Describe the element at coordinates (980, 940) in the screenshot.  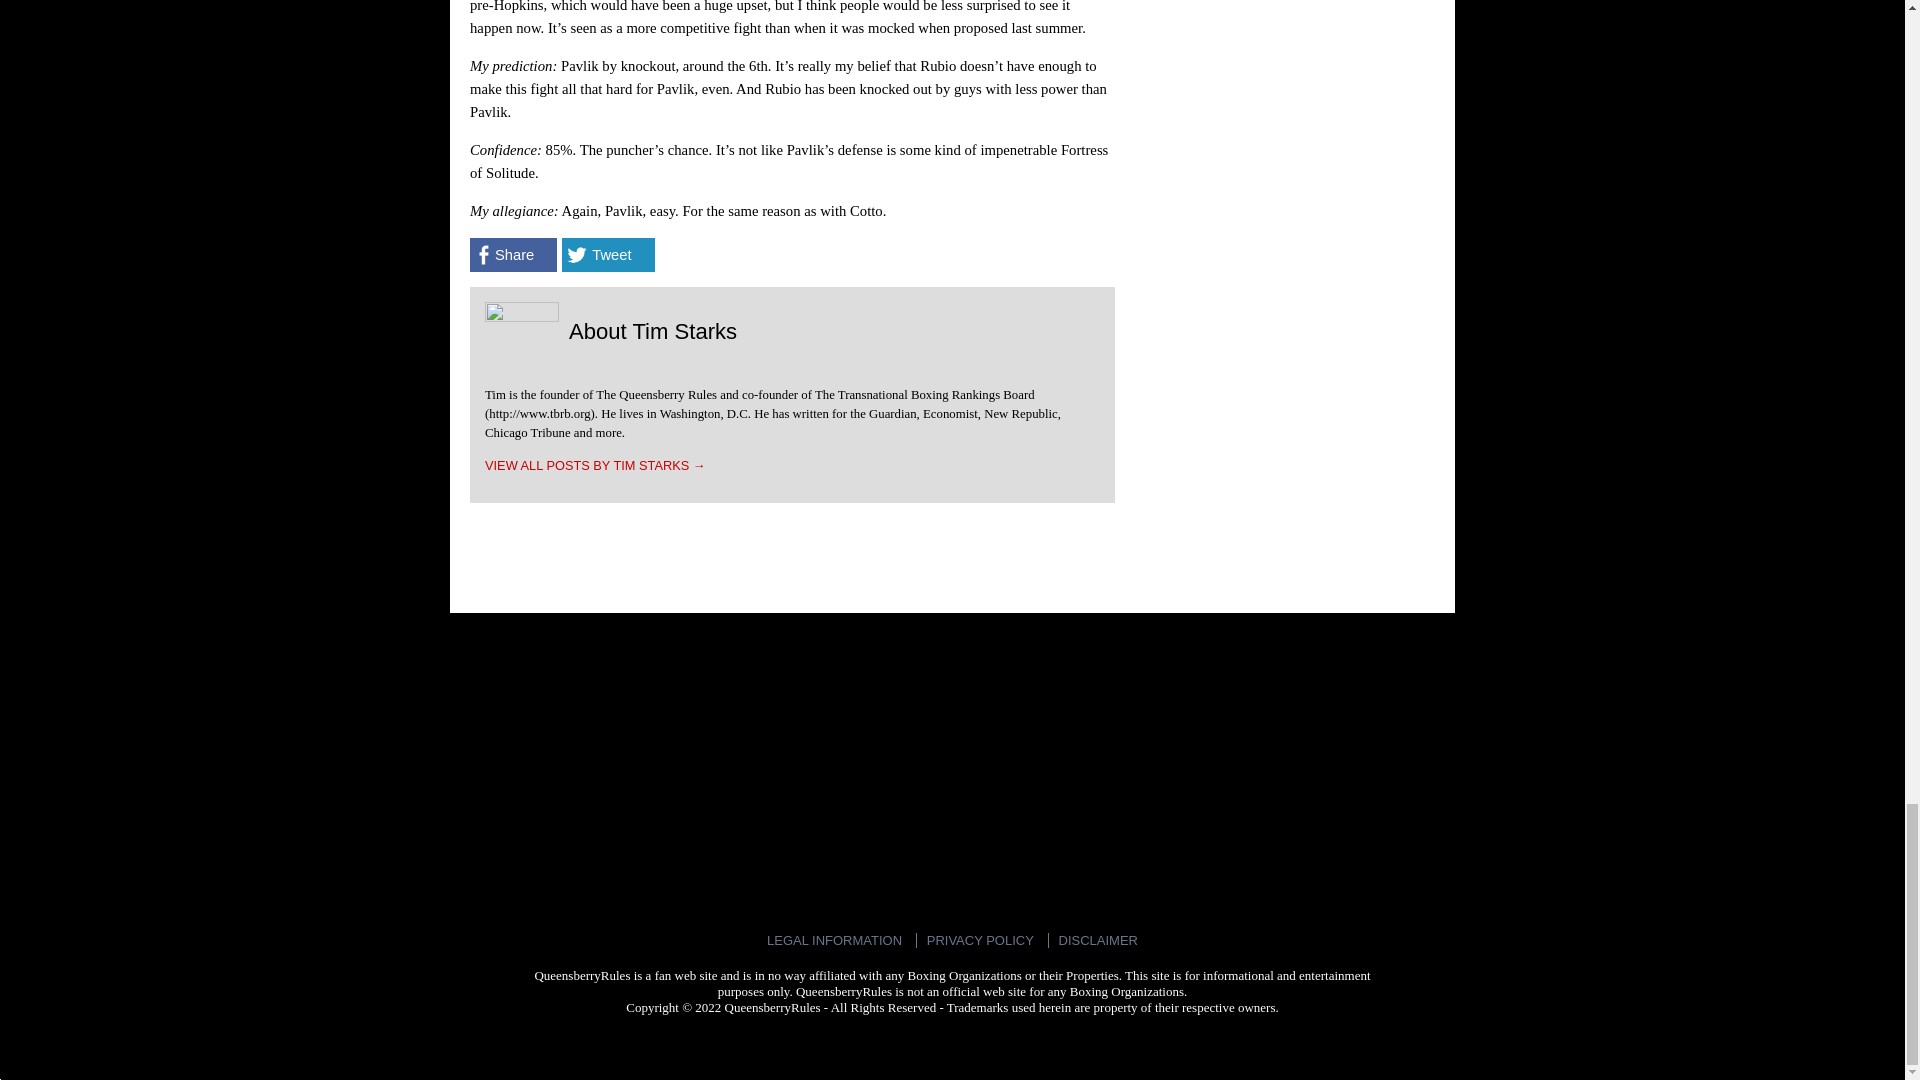
I see `PRIVACY POLICY` at that location.